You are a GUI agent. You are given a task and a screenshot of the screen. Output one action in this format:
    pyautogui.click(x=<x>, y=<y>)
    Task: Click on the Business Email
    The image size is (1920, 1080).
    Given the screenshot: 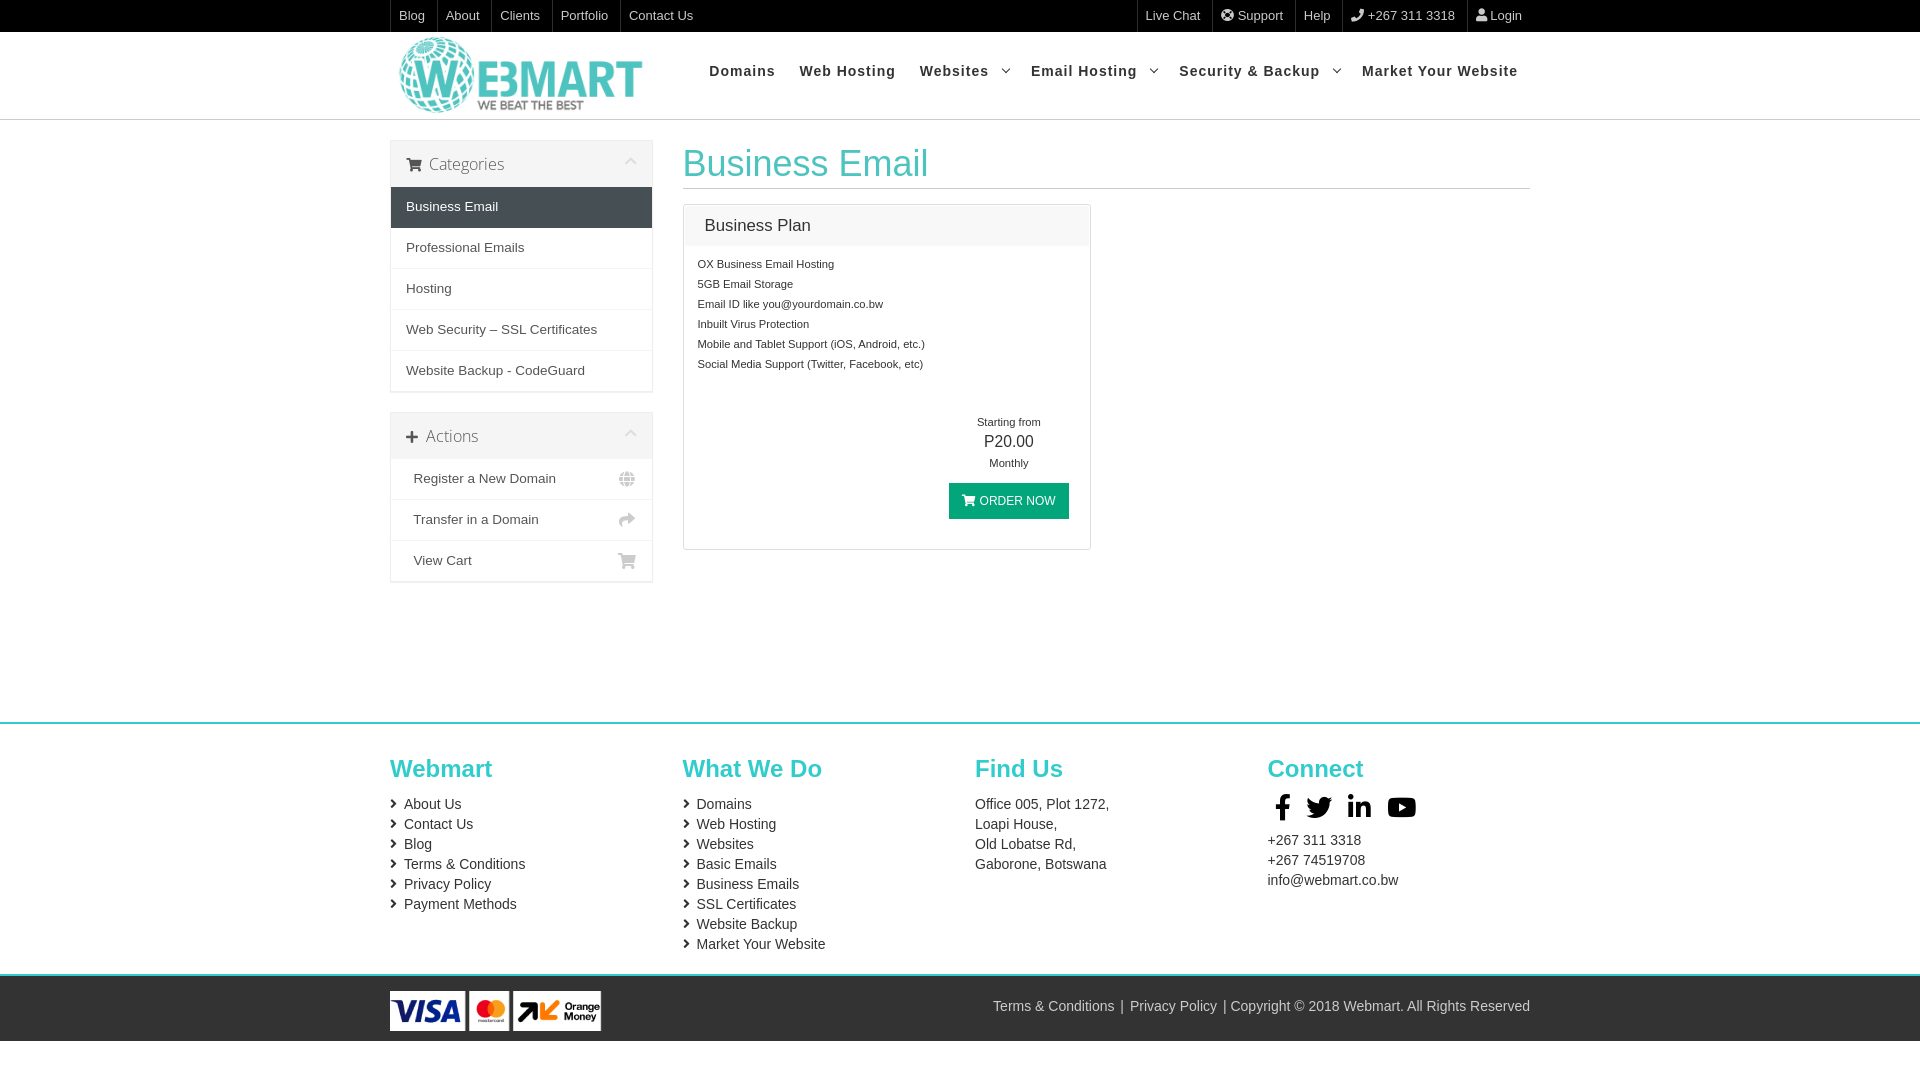 What is the action you would take?
    pyautogui.click(x=522, y=207)
    